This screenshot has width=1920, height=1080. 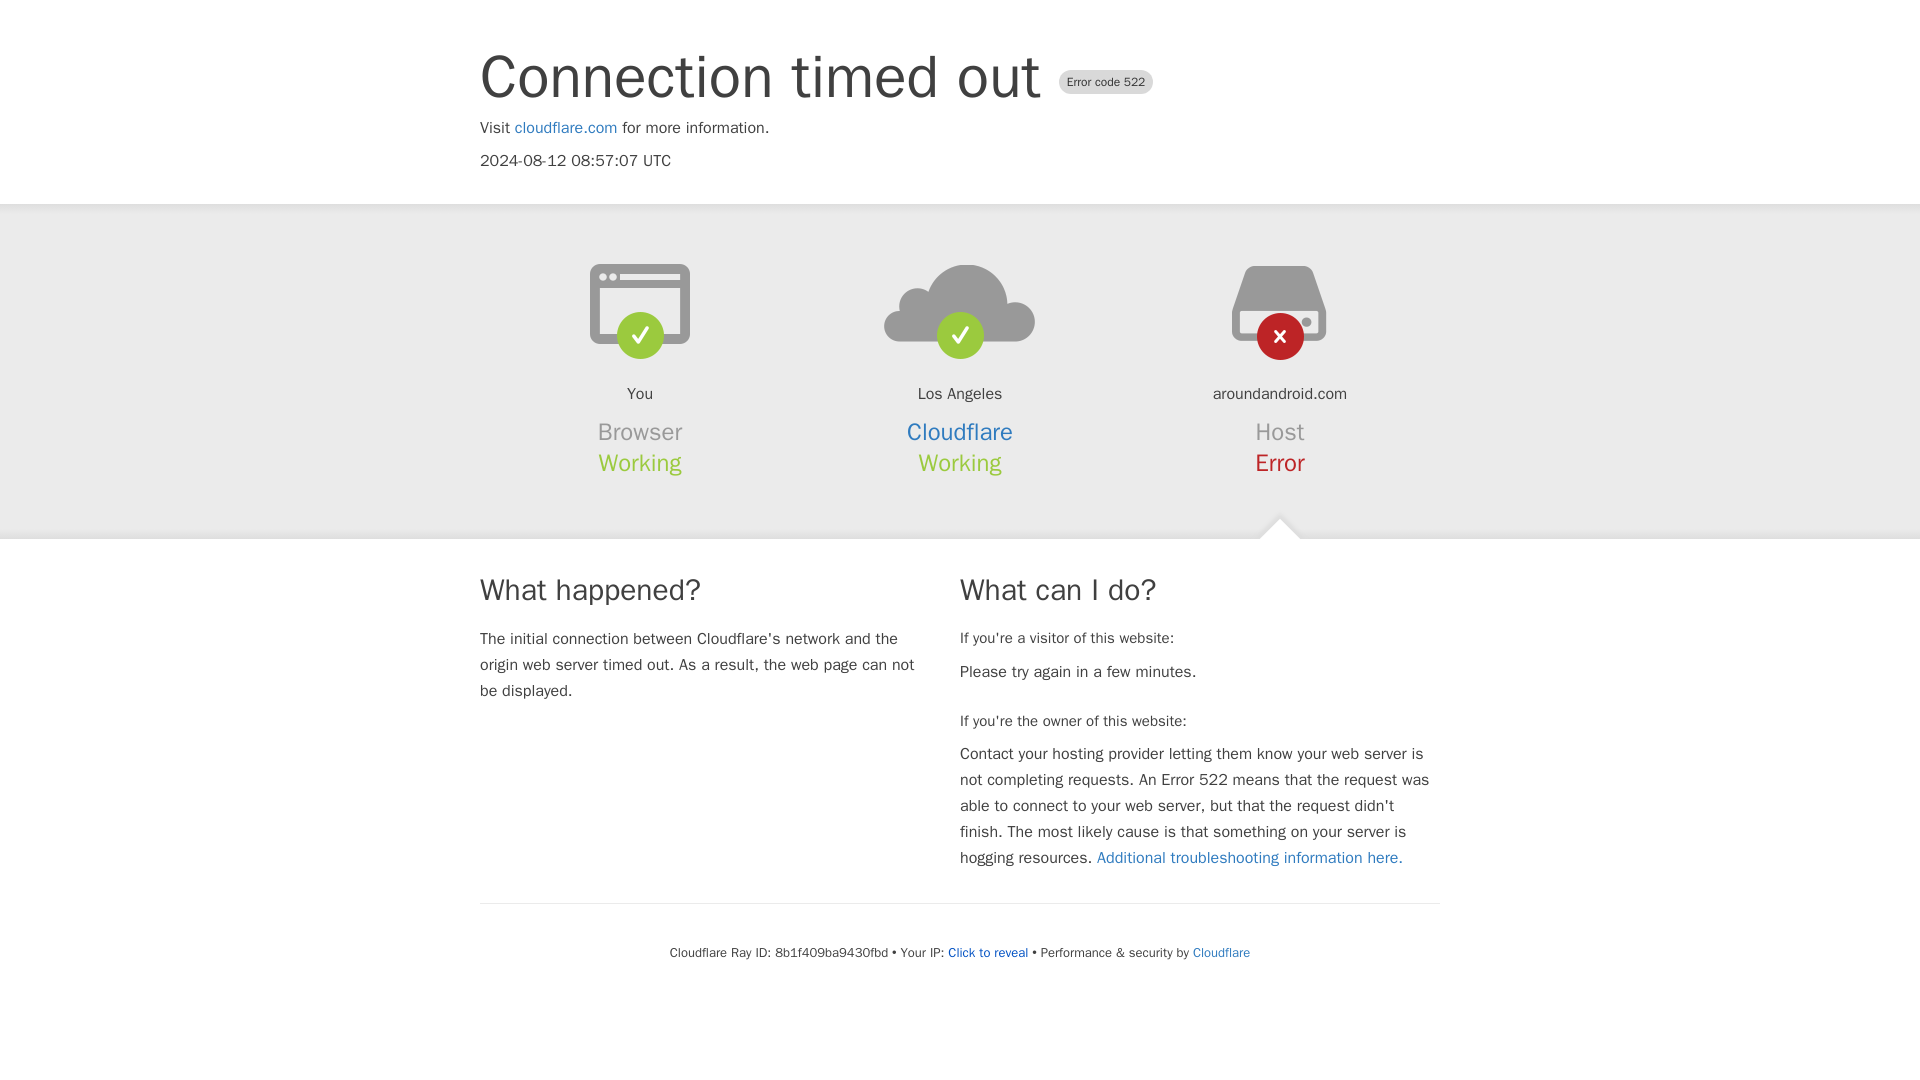 What do you see at coordinates (1220, 952) in the screenshot?
I see `Cloudflare` at bounding box center [1220, 952].